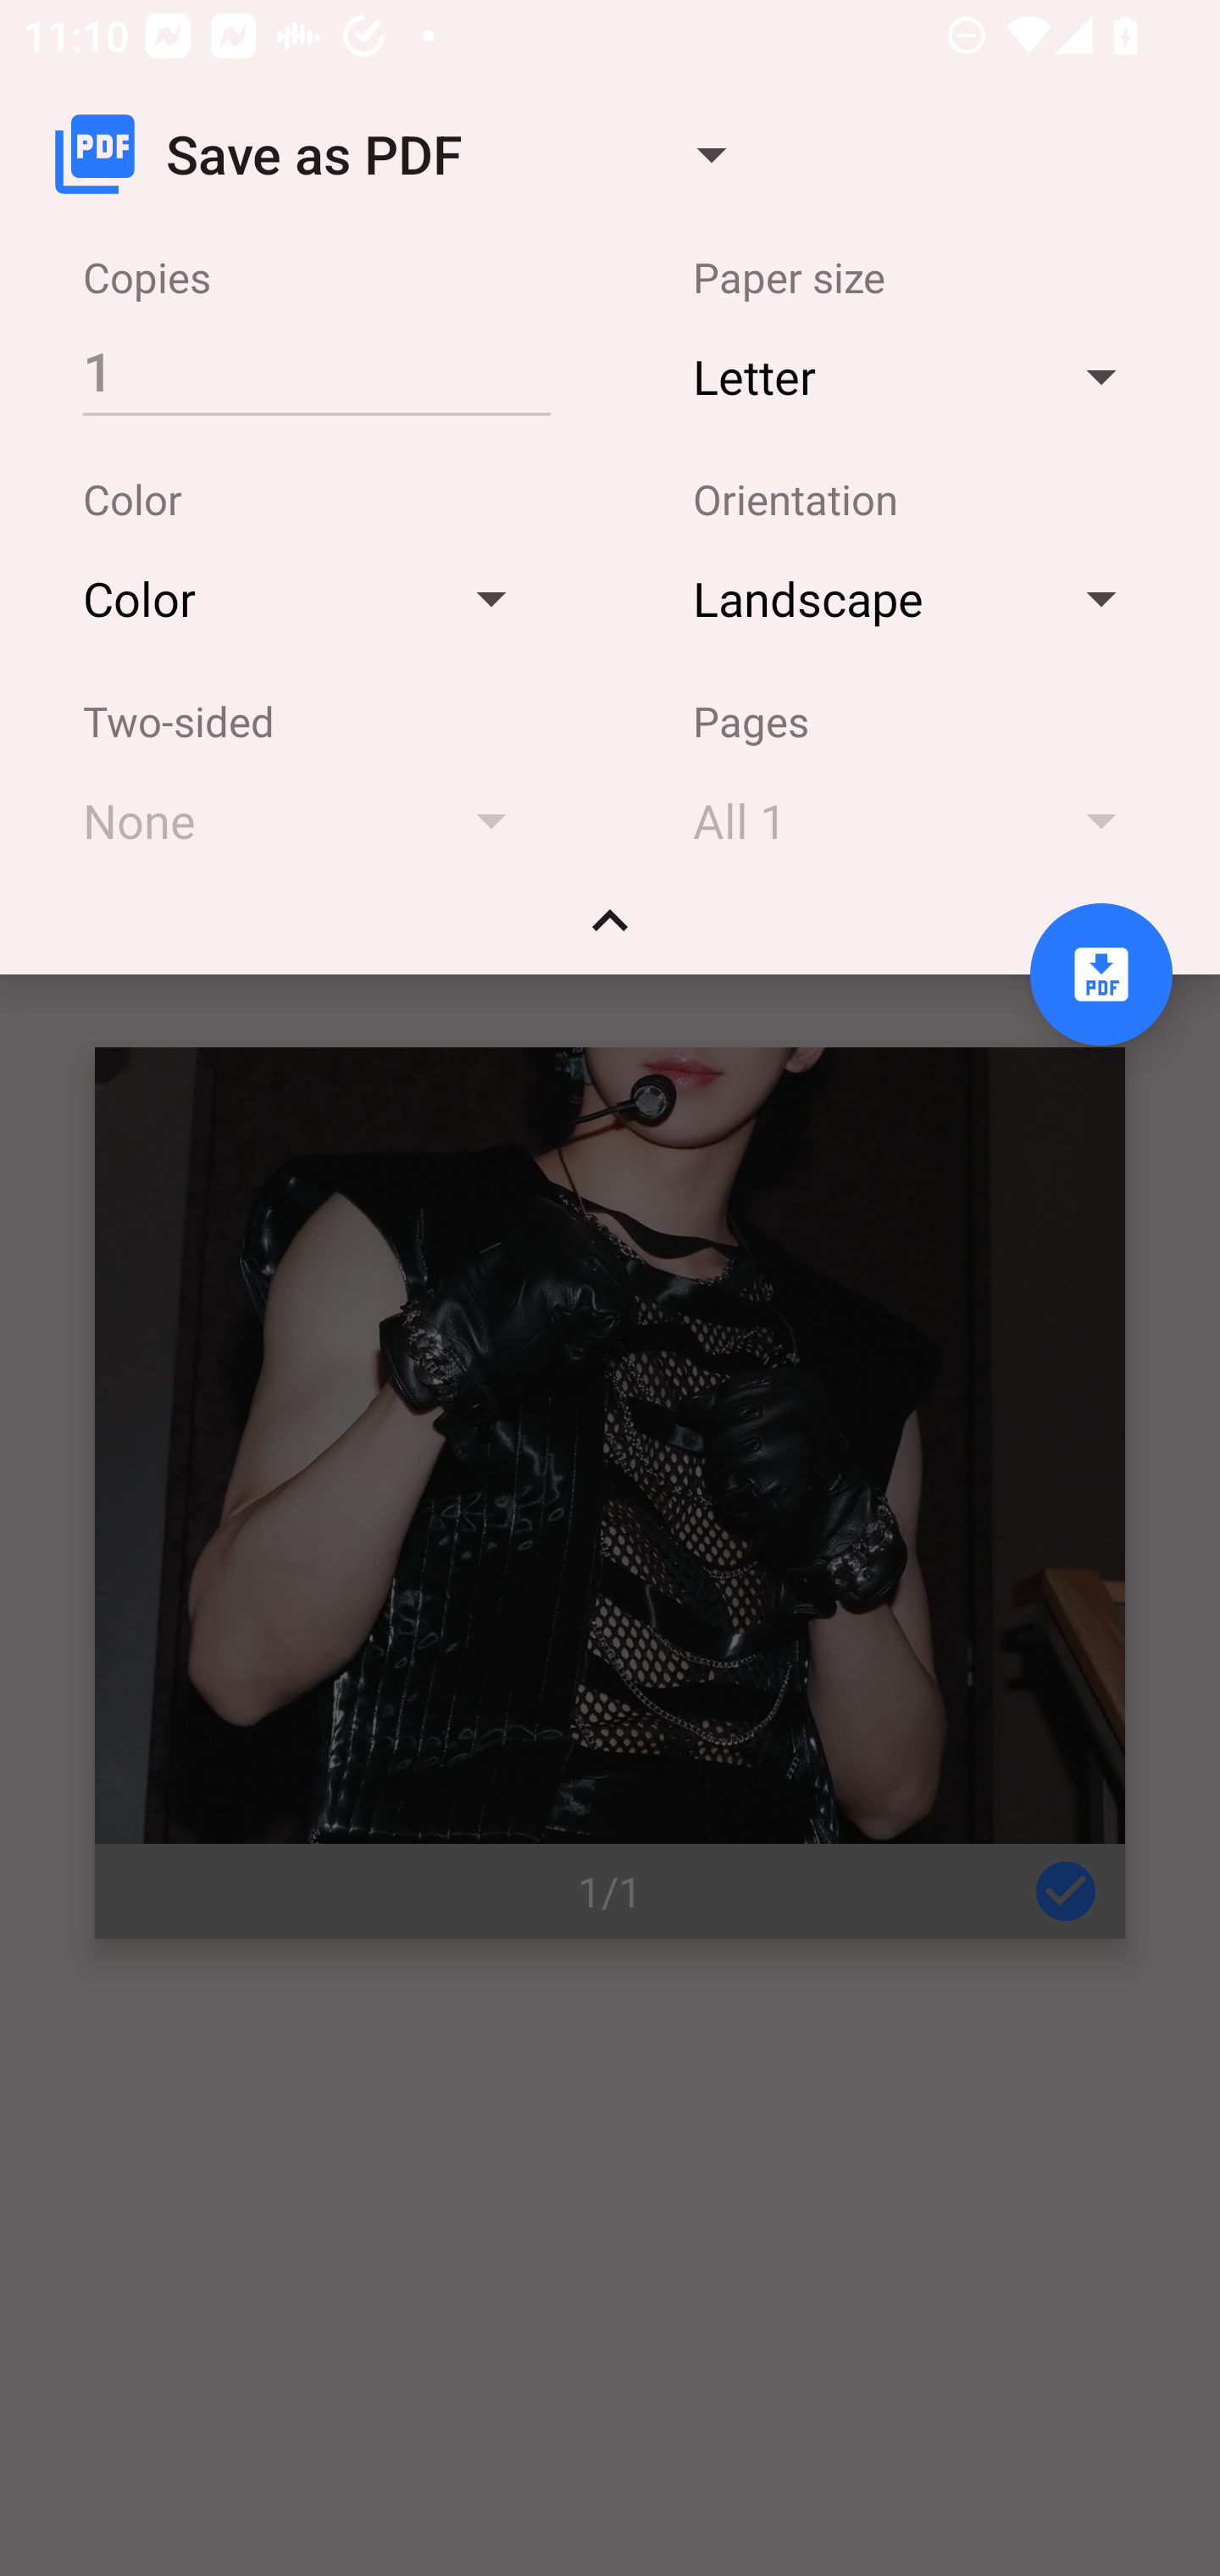 This screenshot has height=2576, width=1220. Describe the element at coordinates (403, 154) in the screenshot. I see `Save as PDF` at that location.